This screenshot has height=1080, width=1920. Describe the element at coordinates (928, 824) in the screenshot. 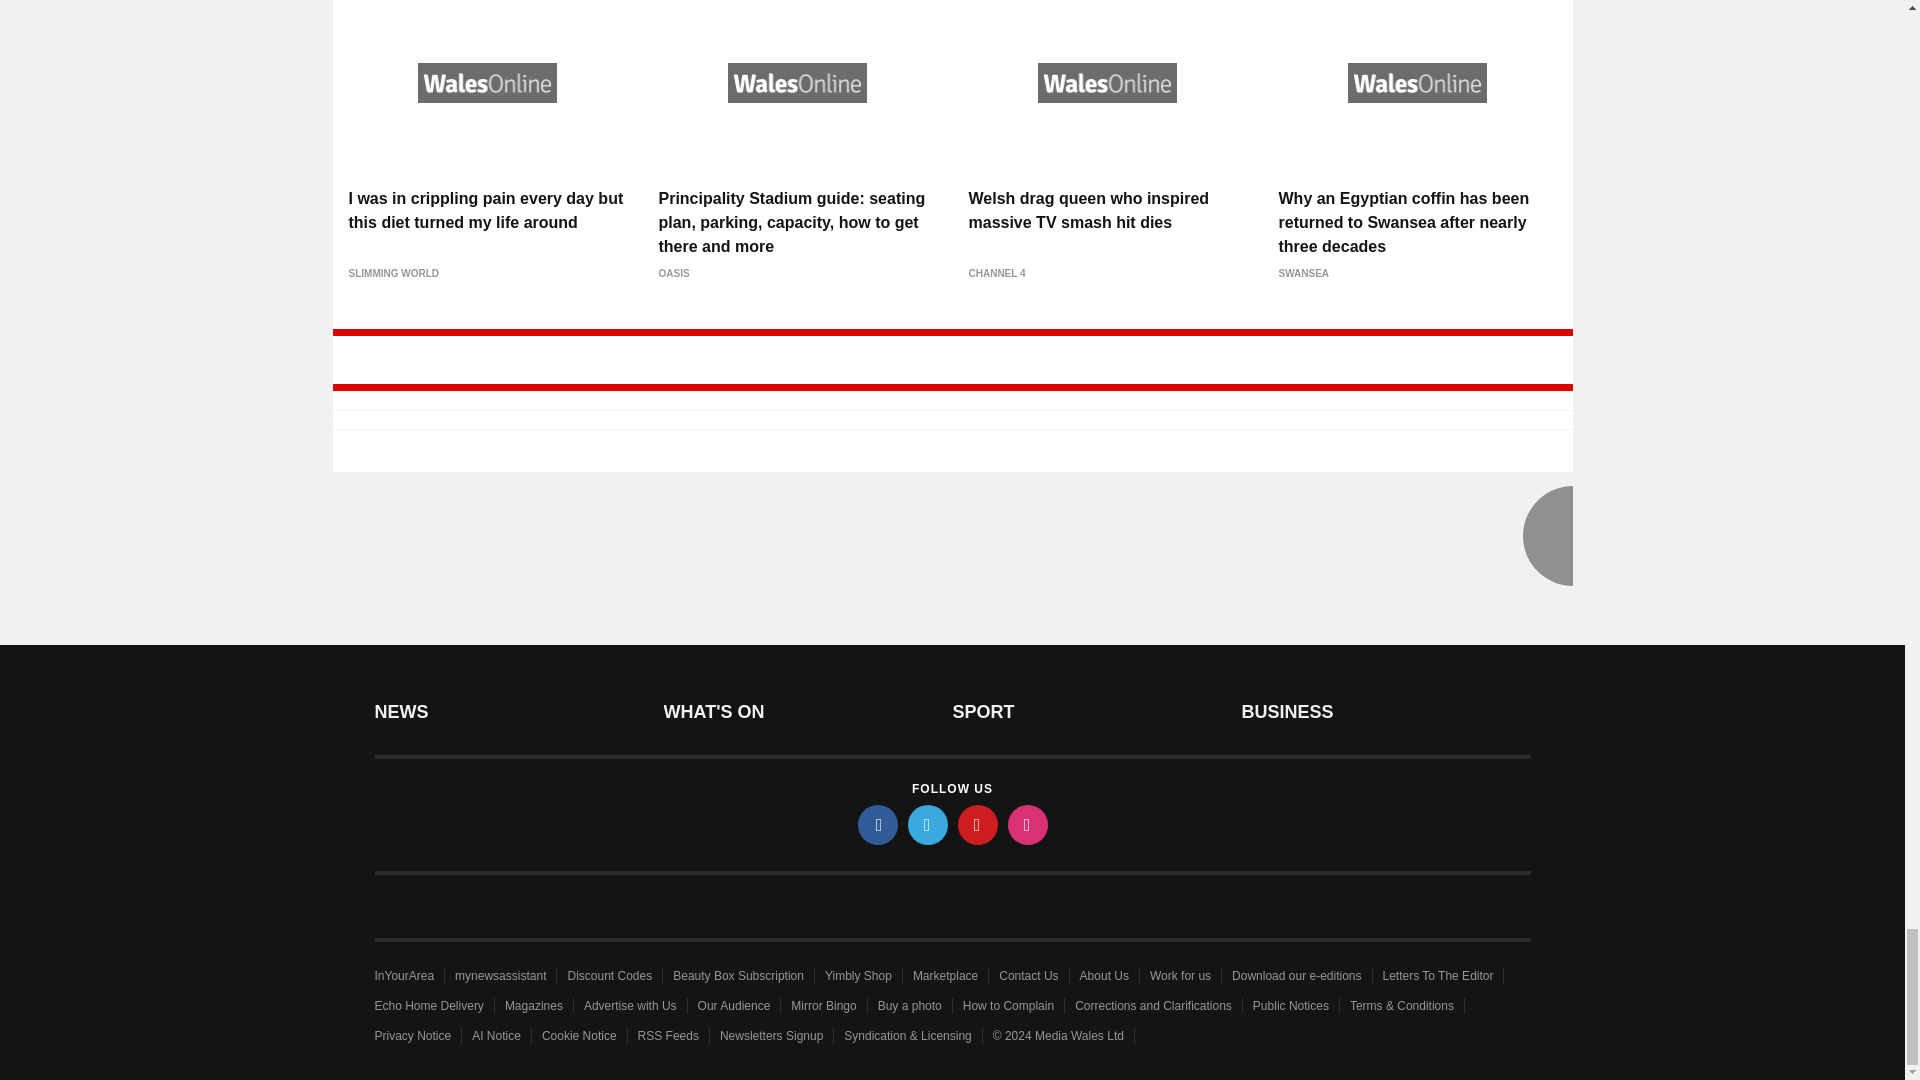

I see `twitter` at that location.